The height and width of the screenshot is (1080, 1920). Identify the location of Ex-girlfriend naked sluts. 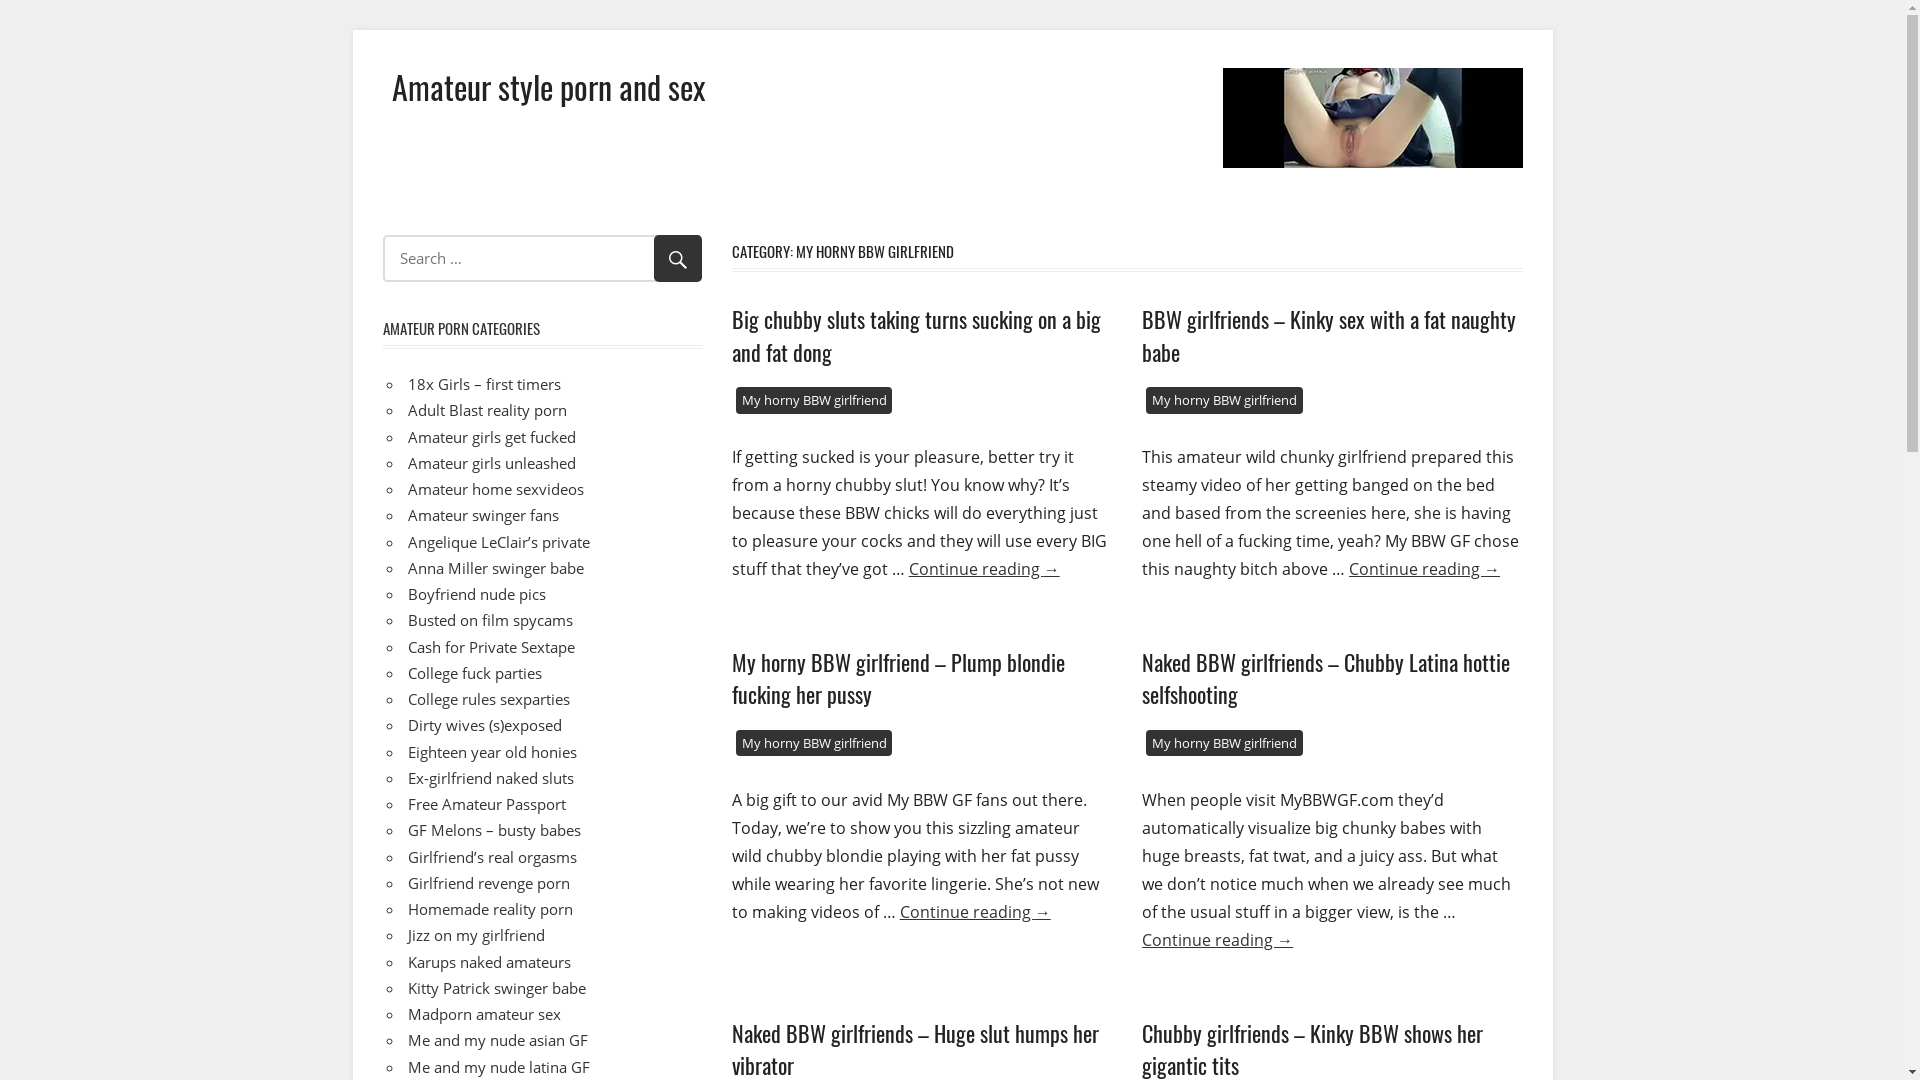
(491, 778).